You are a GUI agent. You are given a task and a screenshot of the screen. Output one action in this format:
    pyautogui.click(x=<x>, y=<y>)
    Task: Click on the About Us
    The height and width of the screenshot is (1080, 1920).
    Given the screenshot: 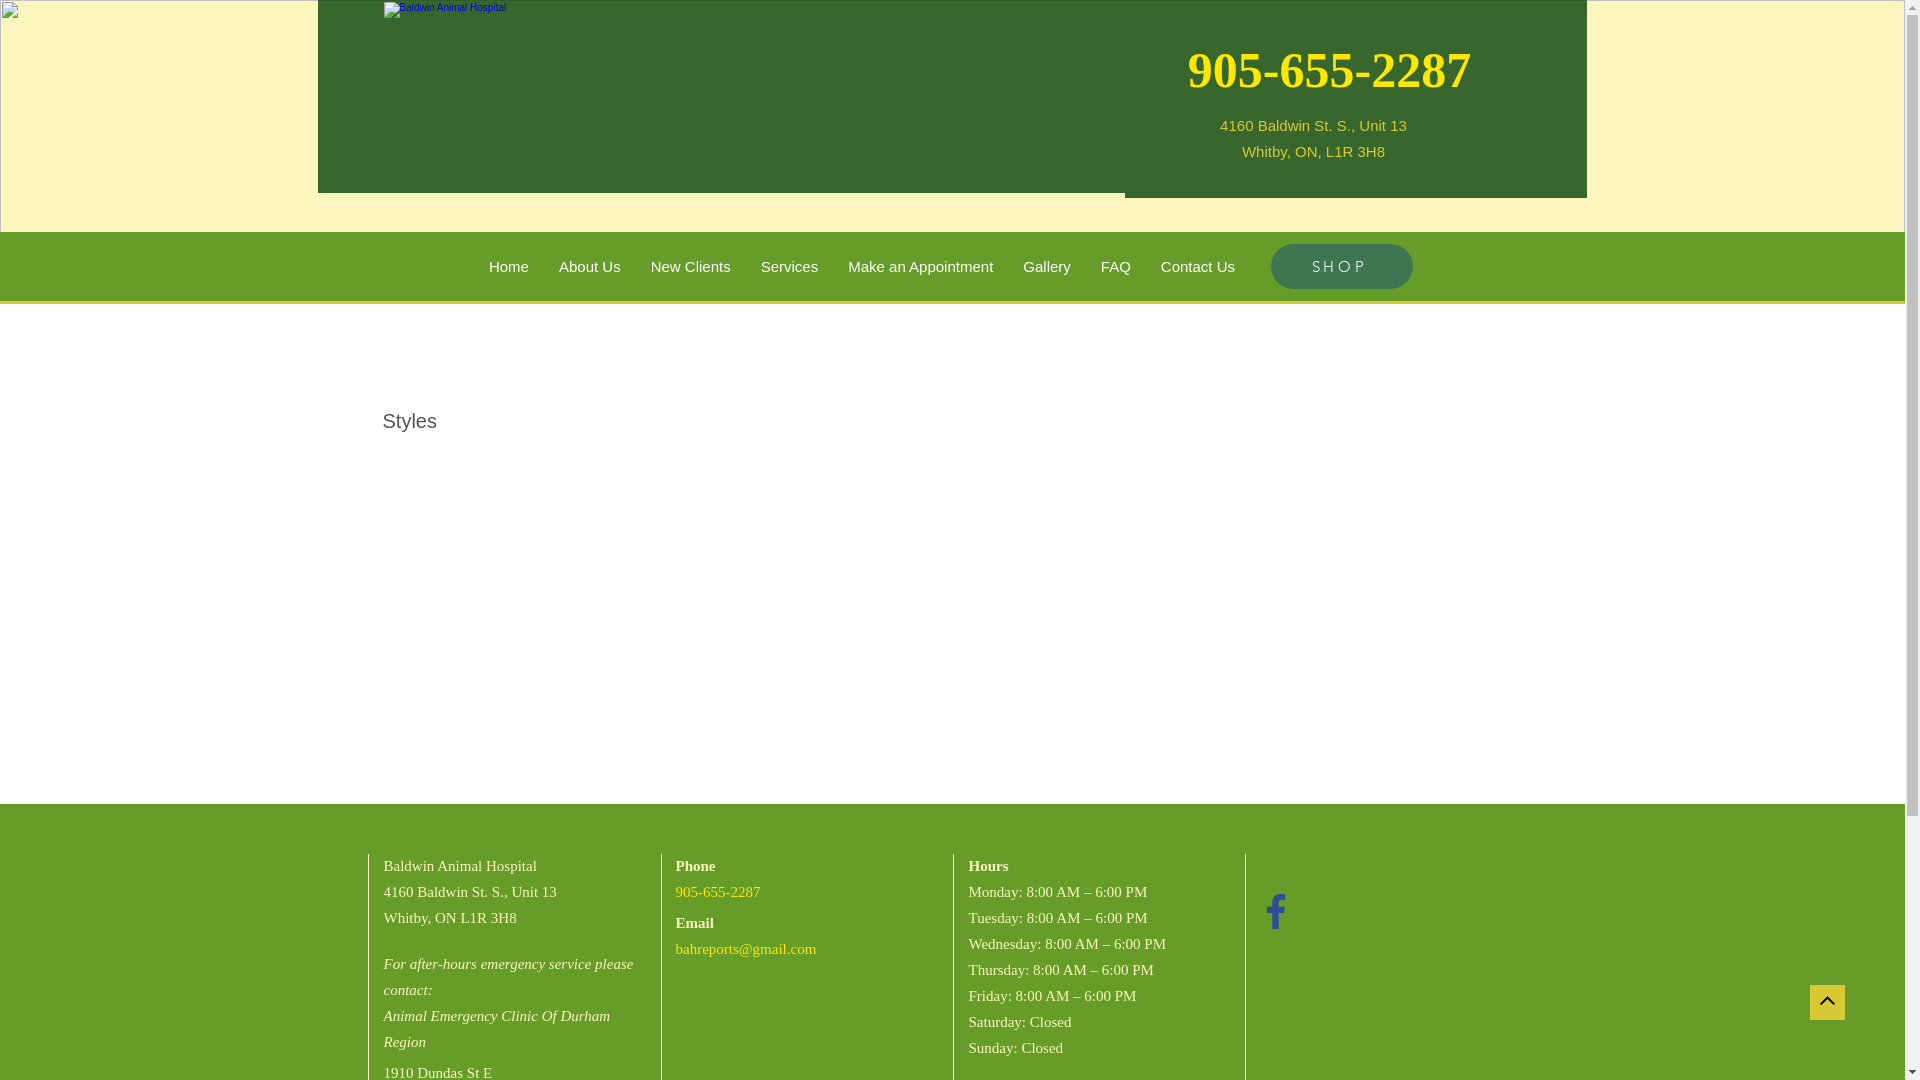 What is the action you would take?
    pyautogui.click(x=590, y=266)
    